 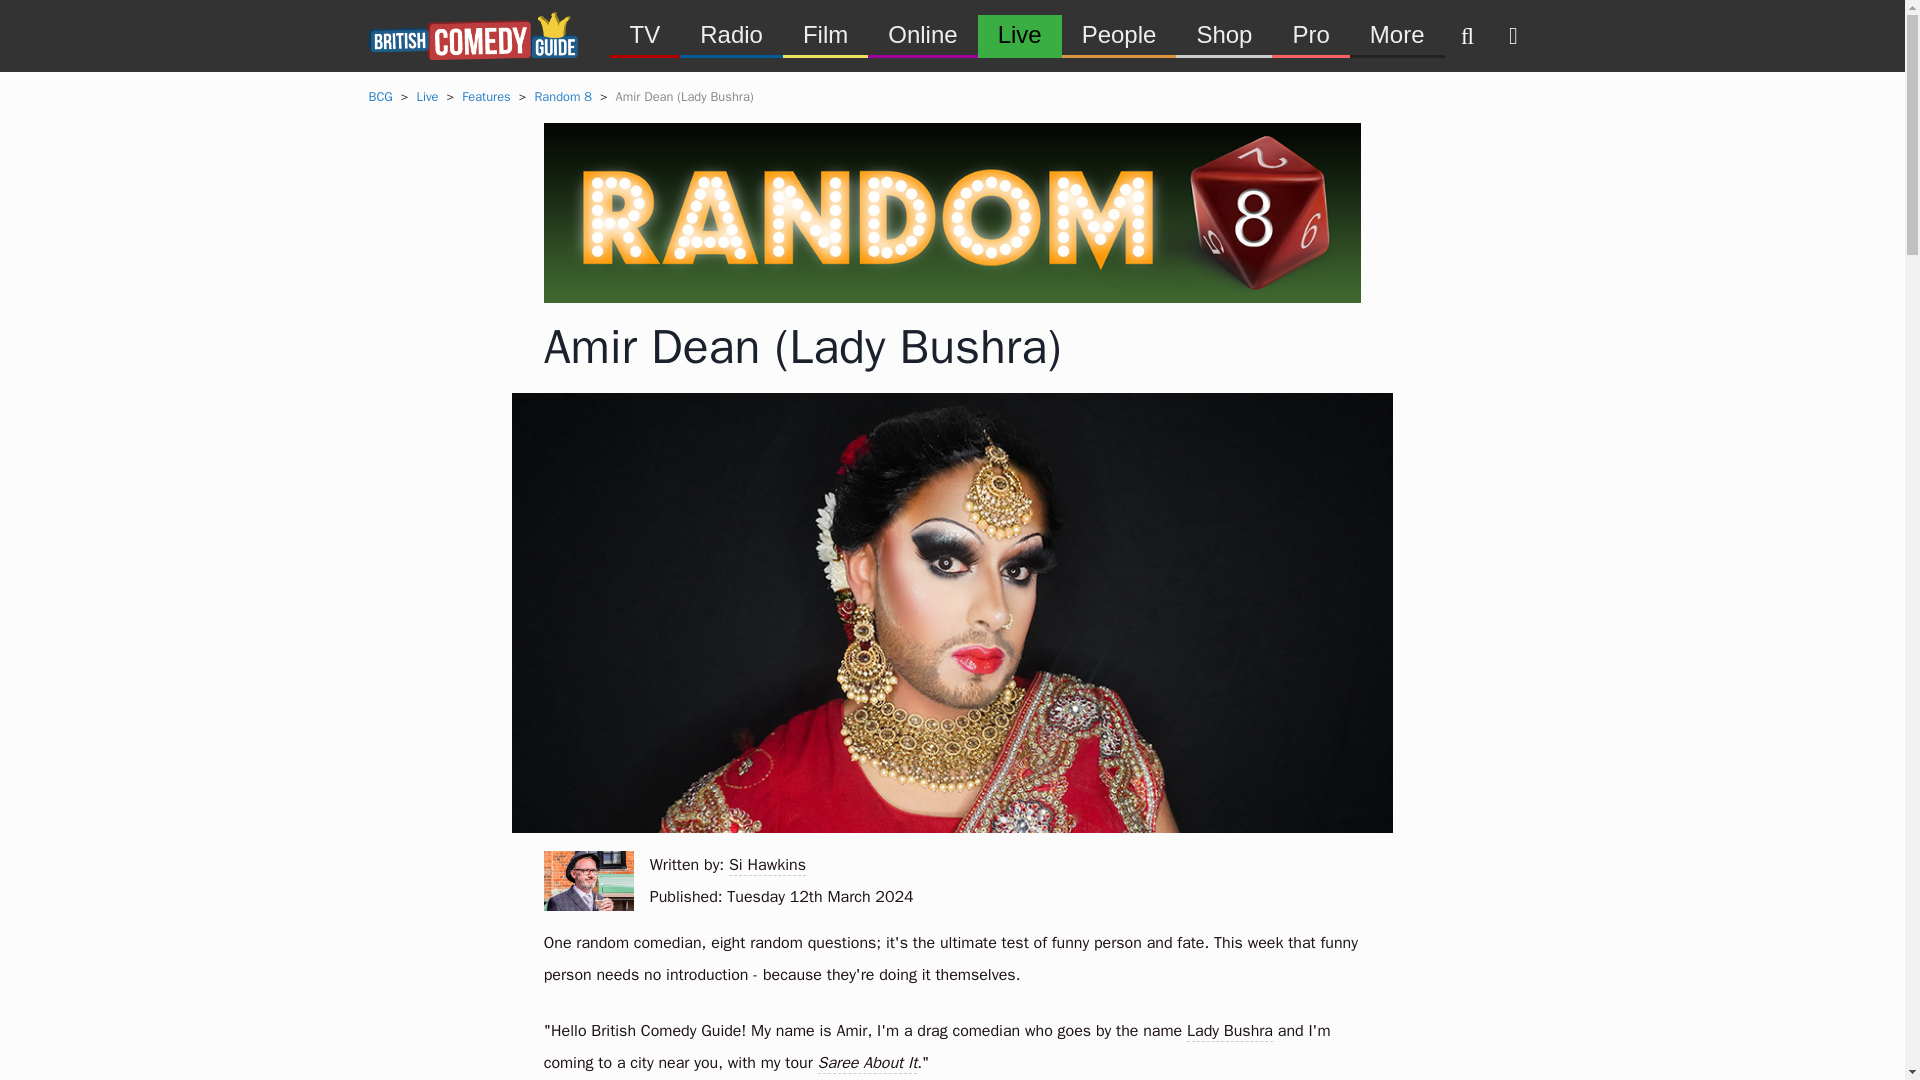 I want to click on Live, so click(x=426, y=96).